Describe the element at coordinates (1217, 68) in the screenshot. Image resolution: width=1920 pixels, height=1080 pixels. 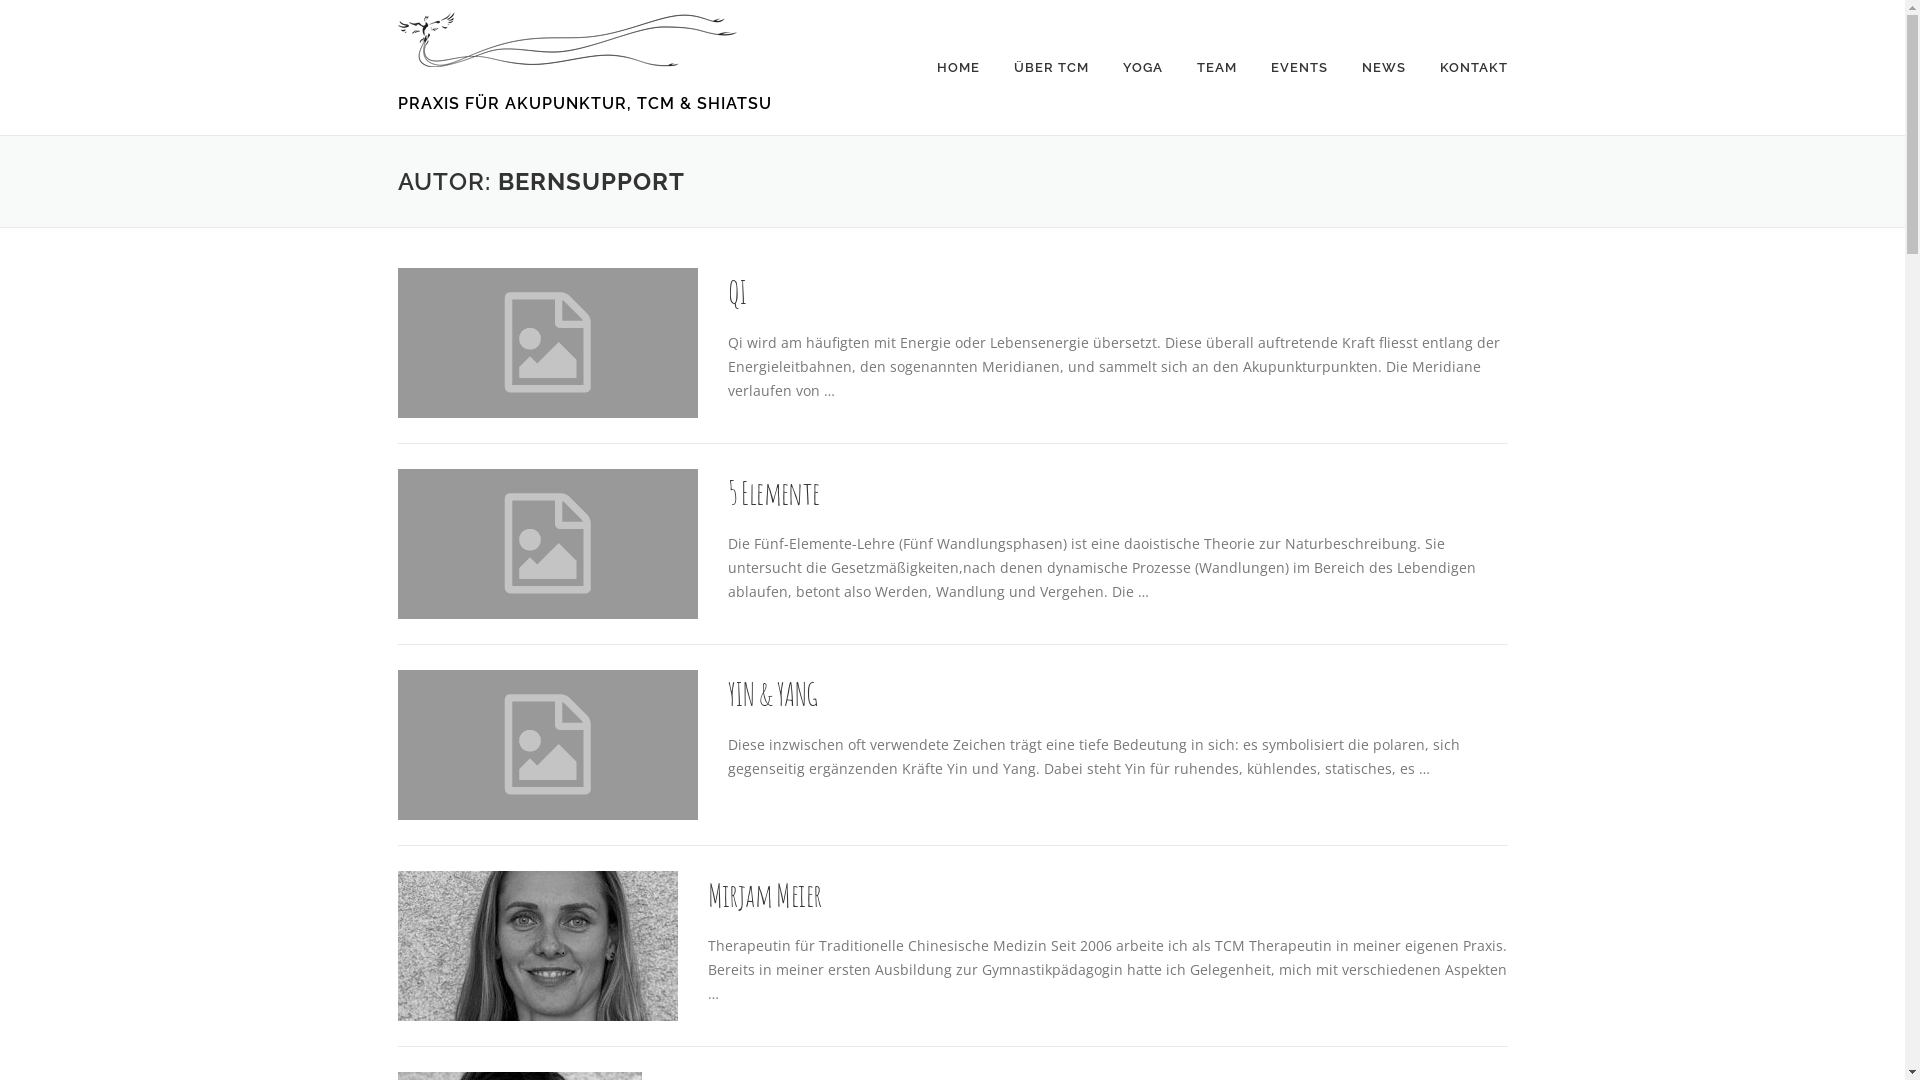
I see `TEAM` at that location.